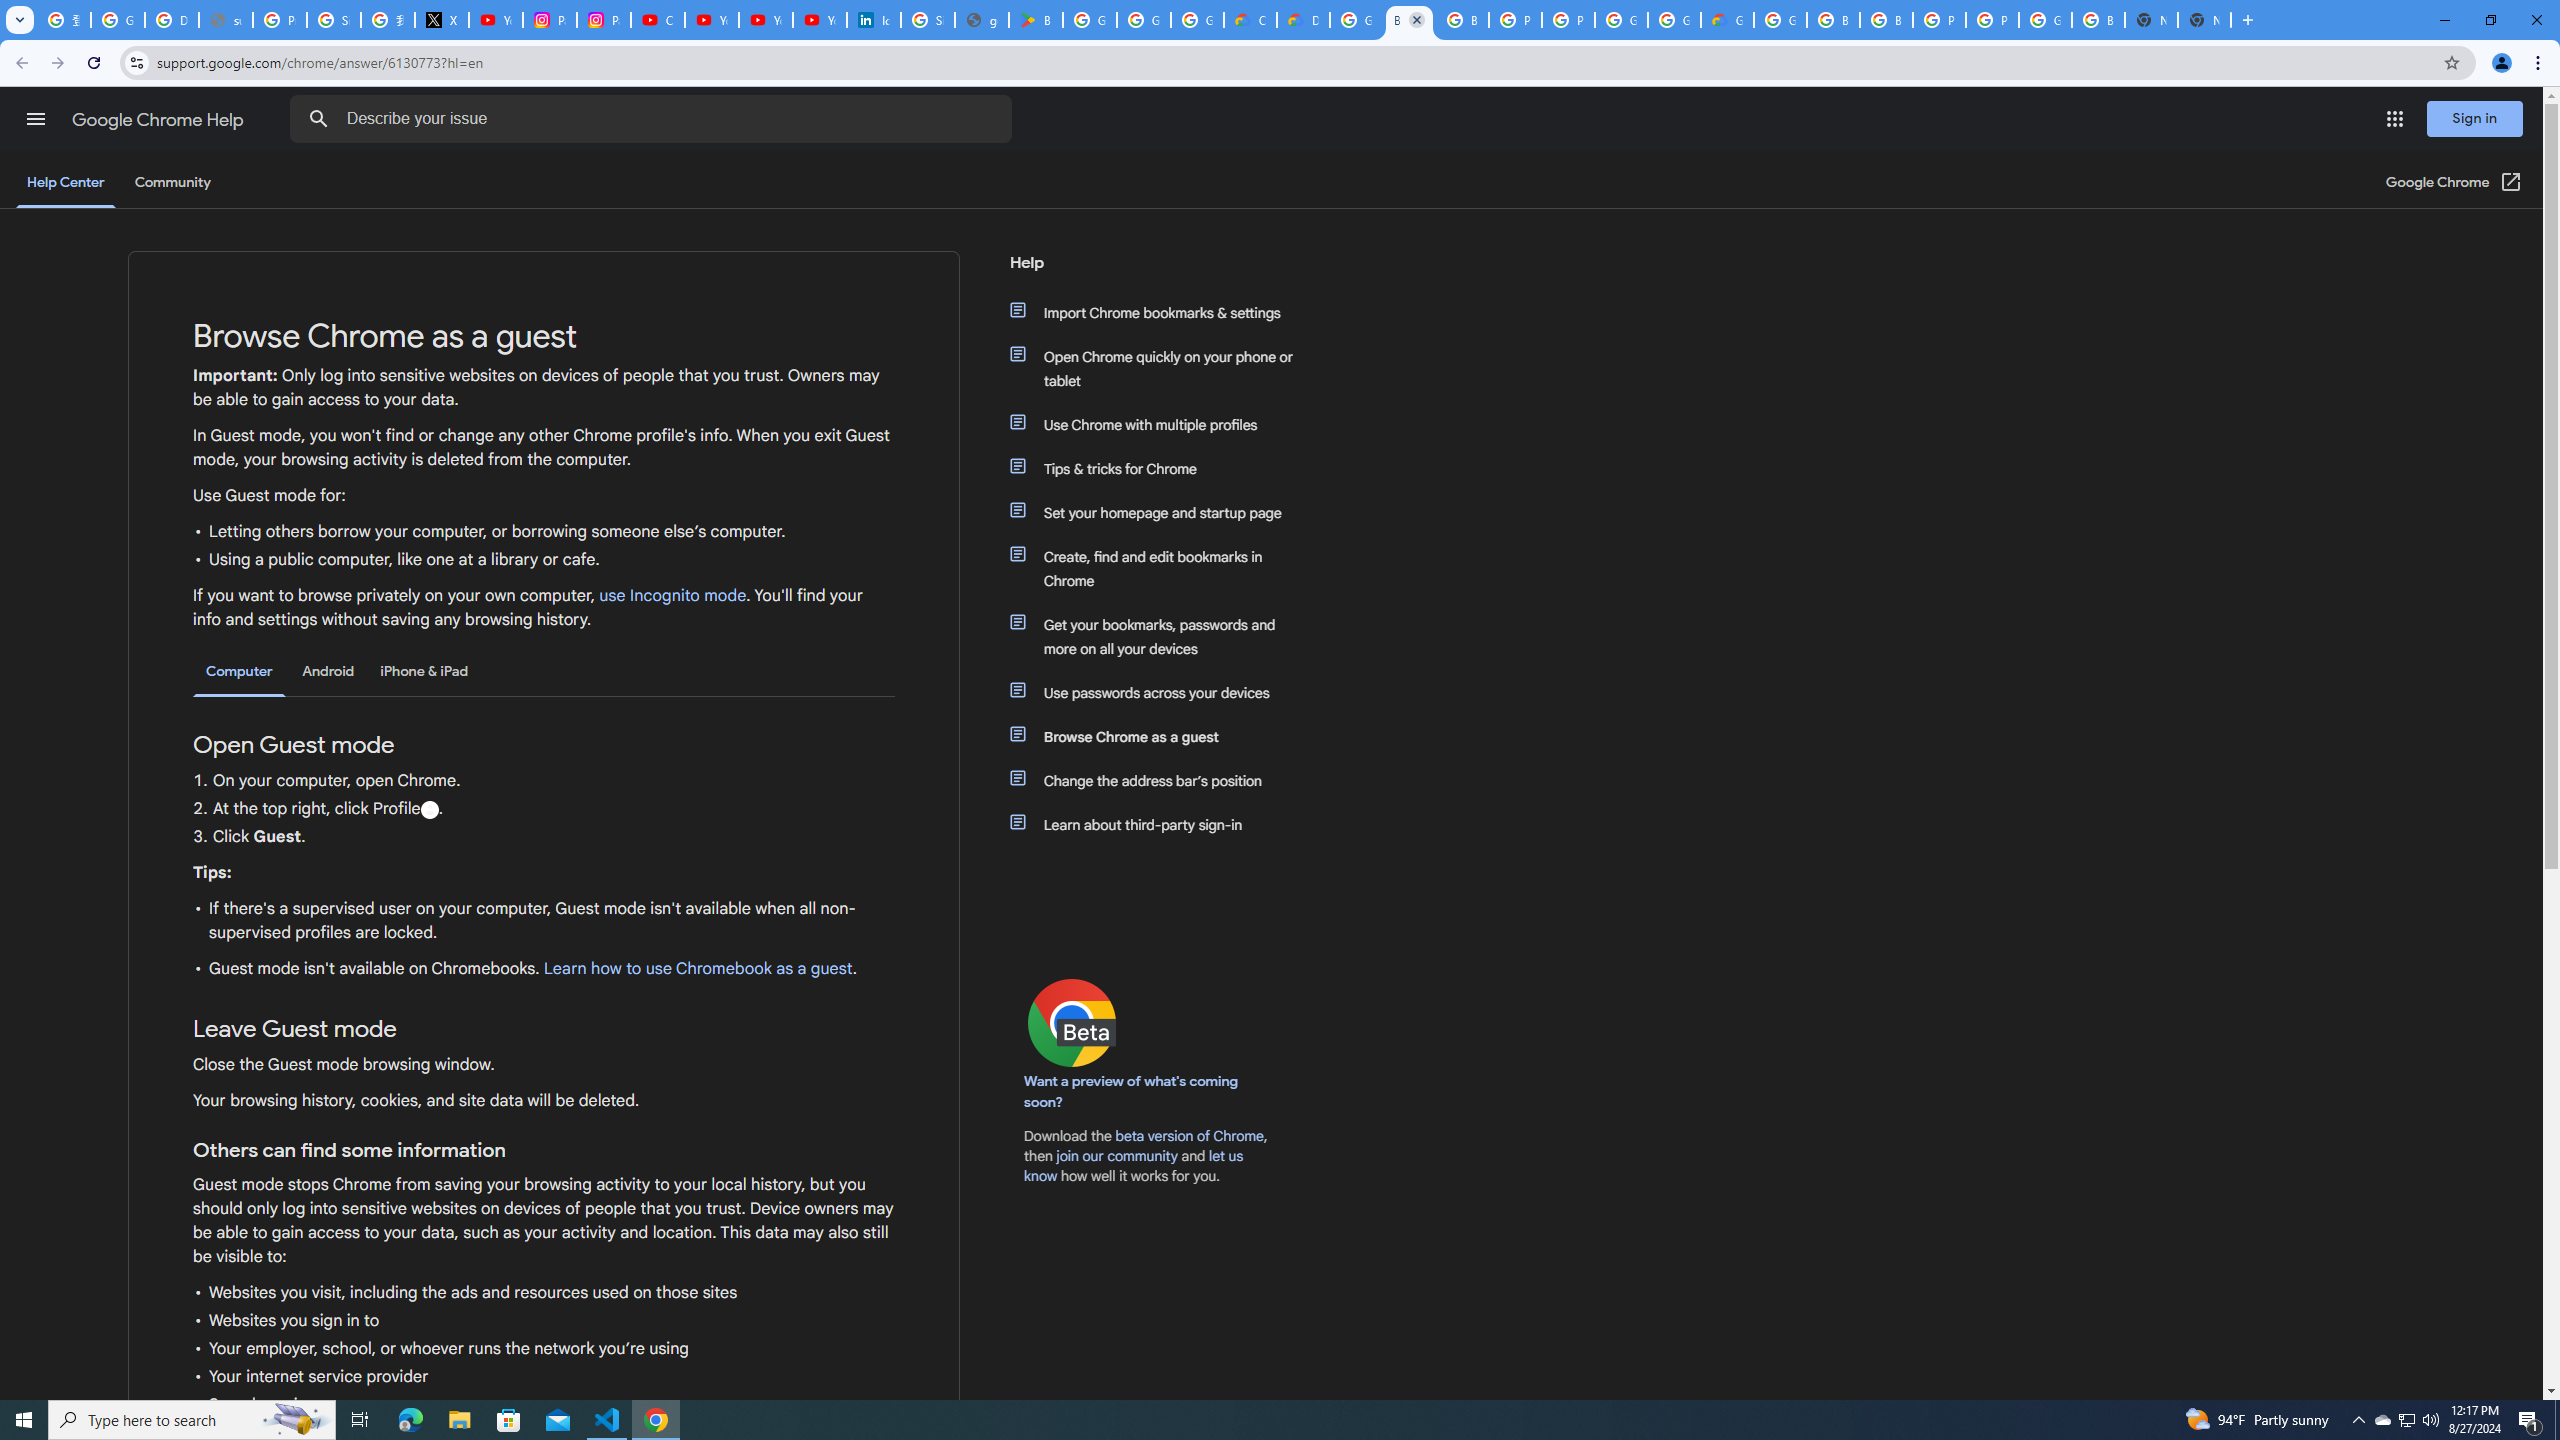 The height and width of the screenshot is (1440, 2560). Describe the element at coordinates (1163, 693) in the screenshot. I see `Use passwords across your devices` at that location.